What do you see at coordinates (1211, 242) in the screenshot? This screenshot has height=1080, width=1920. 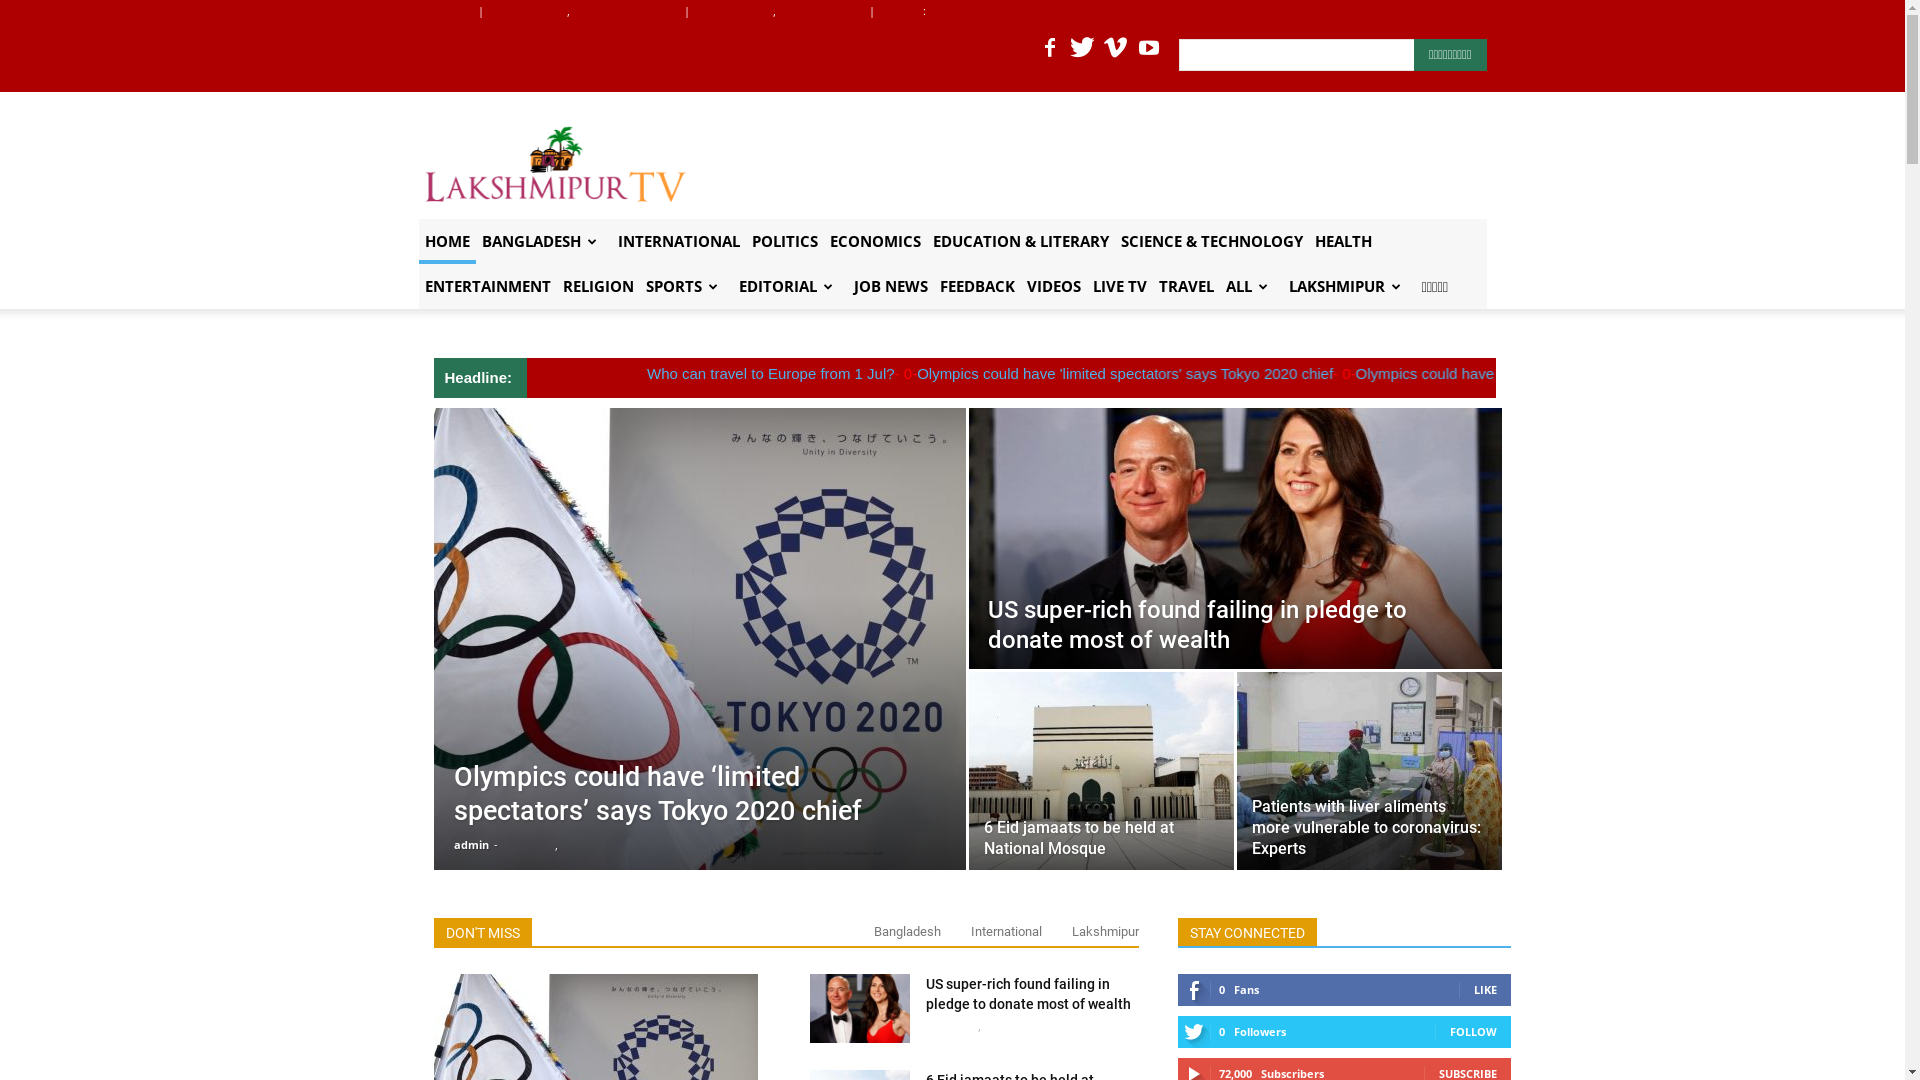 I see `SCIENCE & TECHNOLOGY` at bounding box center [1211, 242].